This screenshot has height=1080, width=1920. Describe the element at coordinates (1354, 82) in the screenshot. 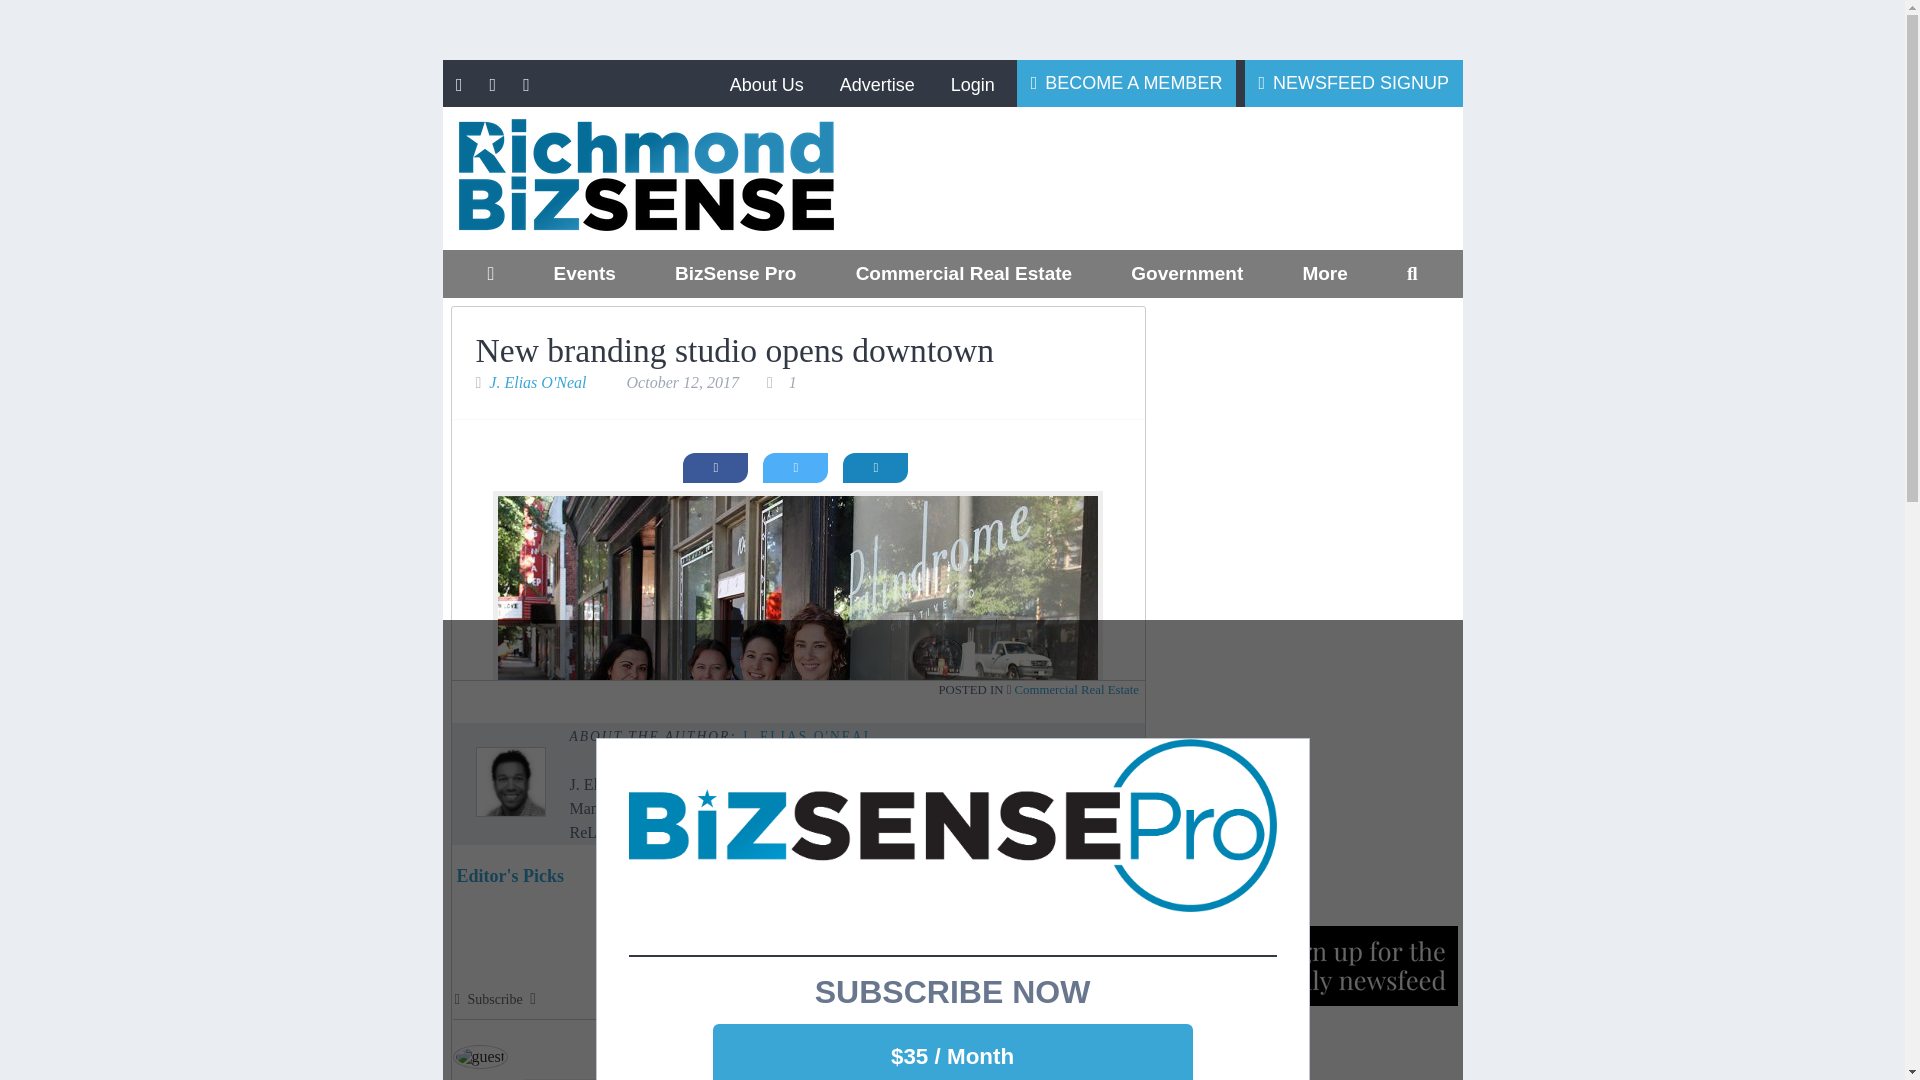

I see `NEWSFEED SIGNUP` at that location.